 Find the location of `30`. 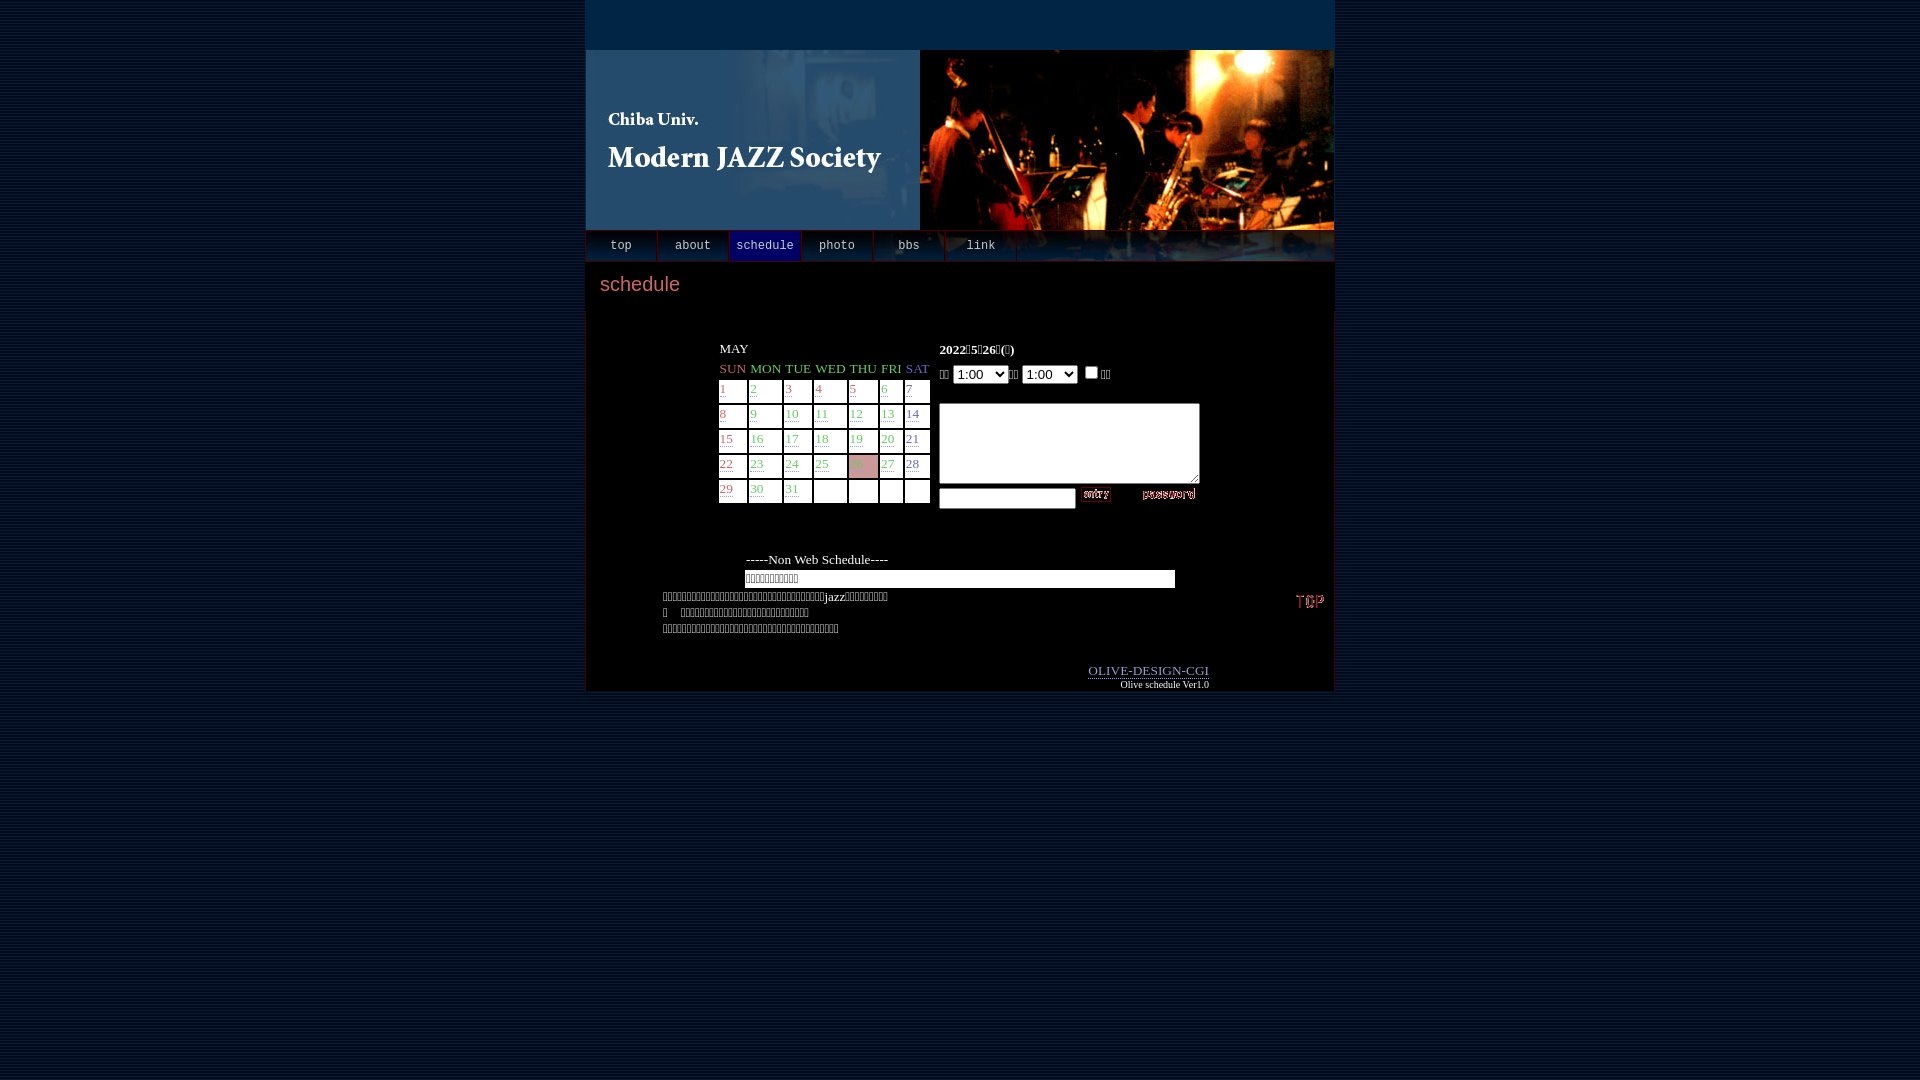

30 is located at coordinates (756, 489).